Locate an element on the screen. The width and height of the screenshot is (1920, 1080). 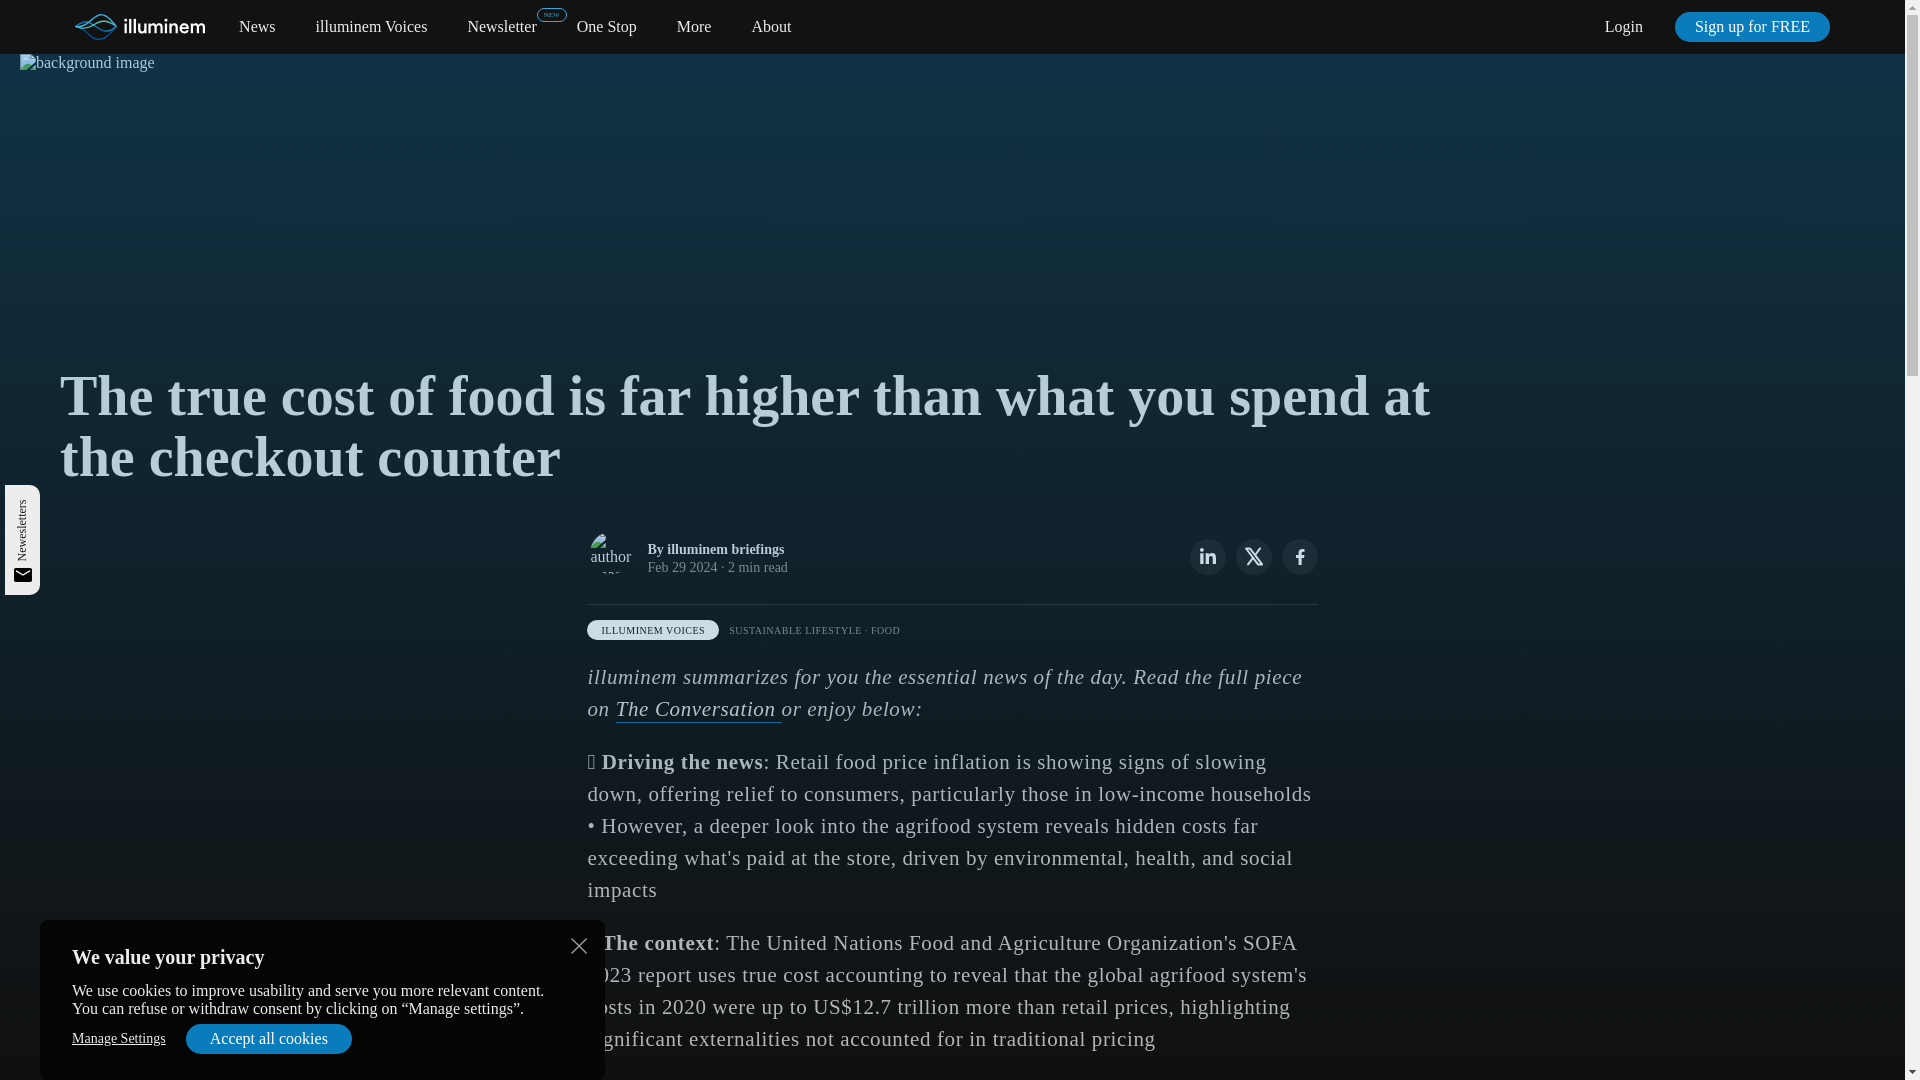
Newesletters is located at coordinates (46, 506).